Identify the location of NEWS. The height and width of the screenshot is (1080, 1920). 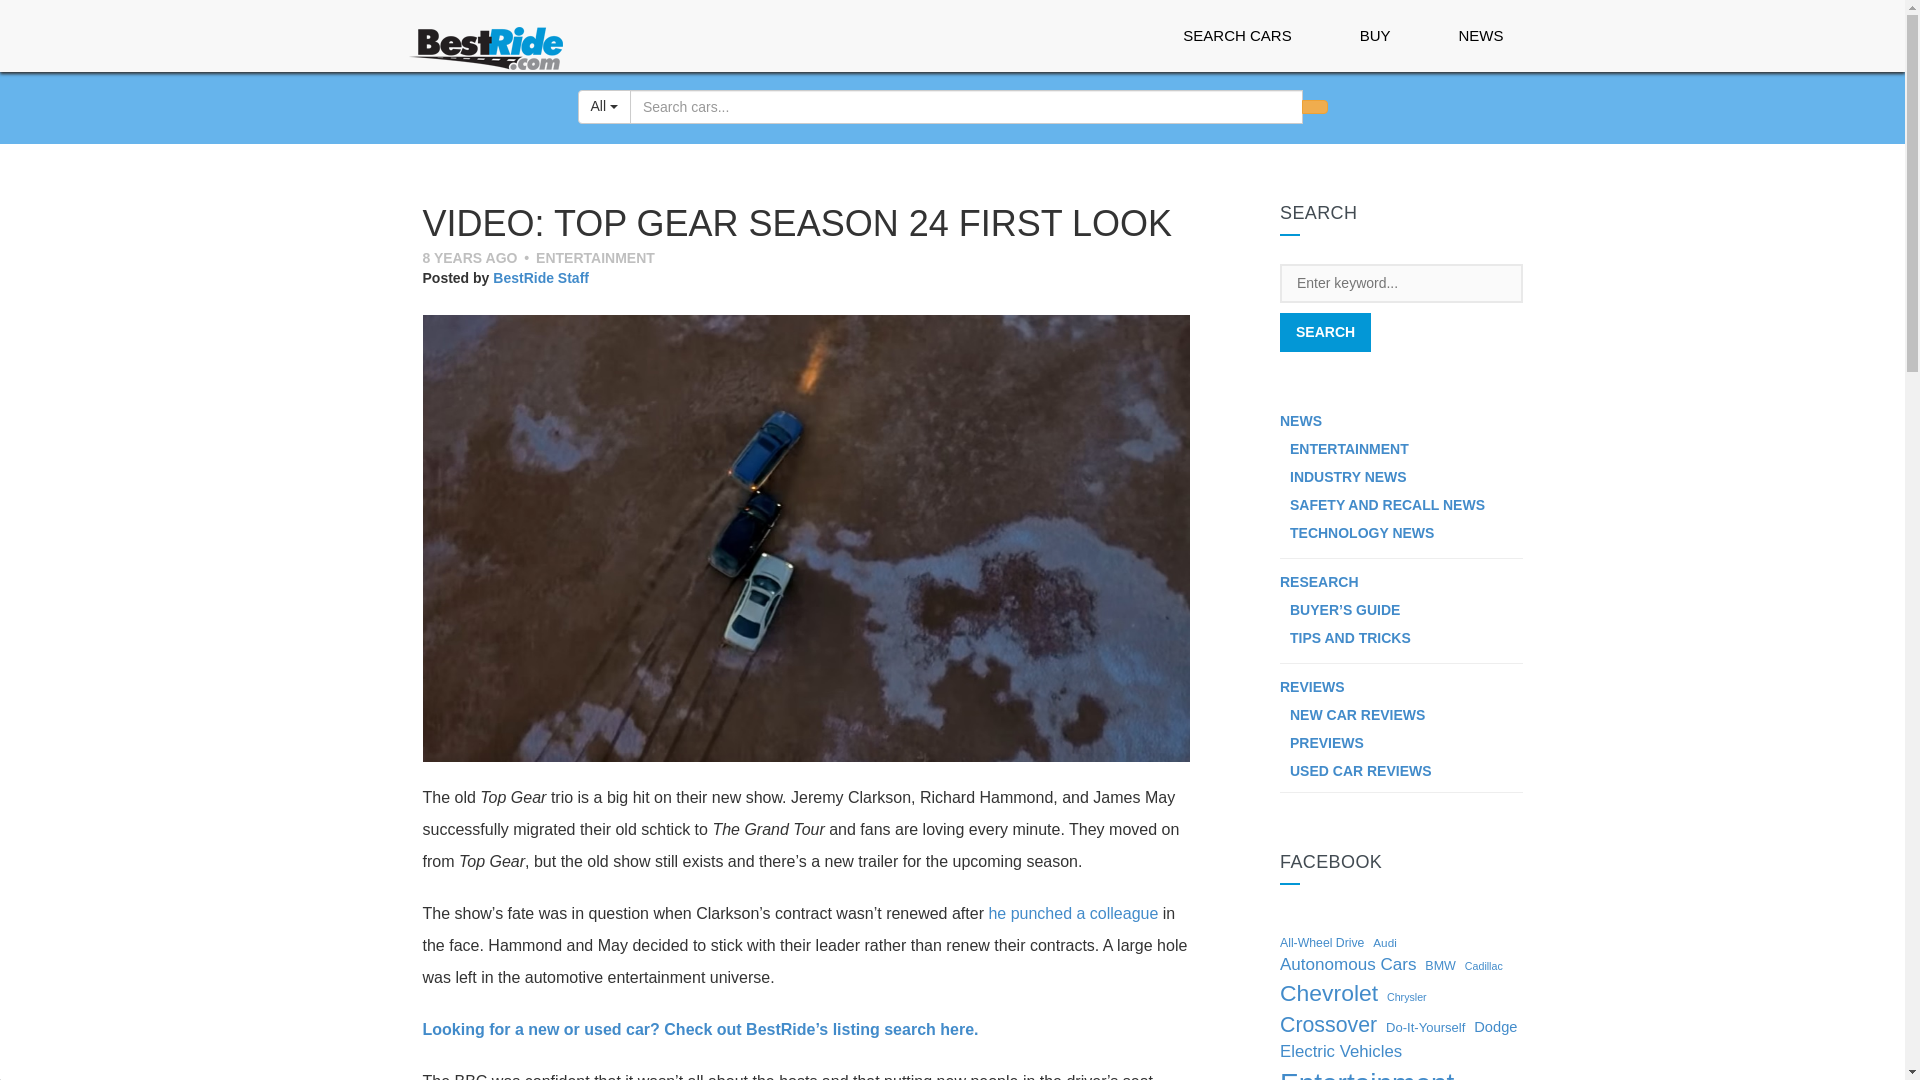
(1480, 36).